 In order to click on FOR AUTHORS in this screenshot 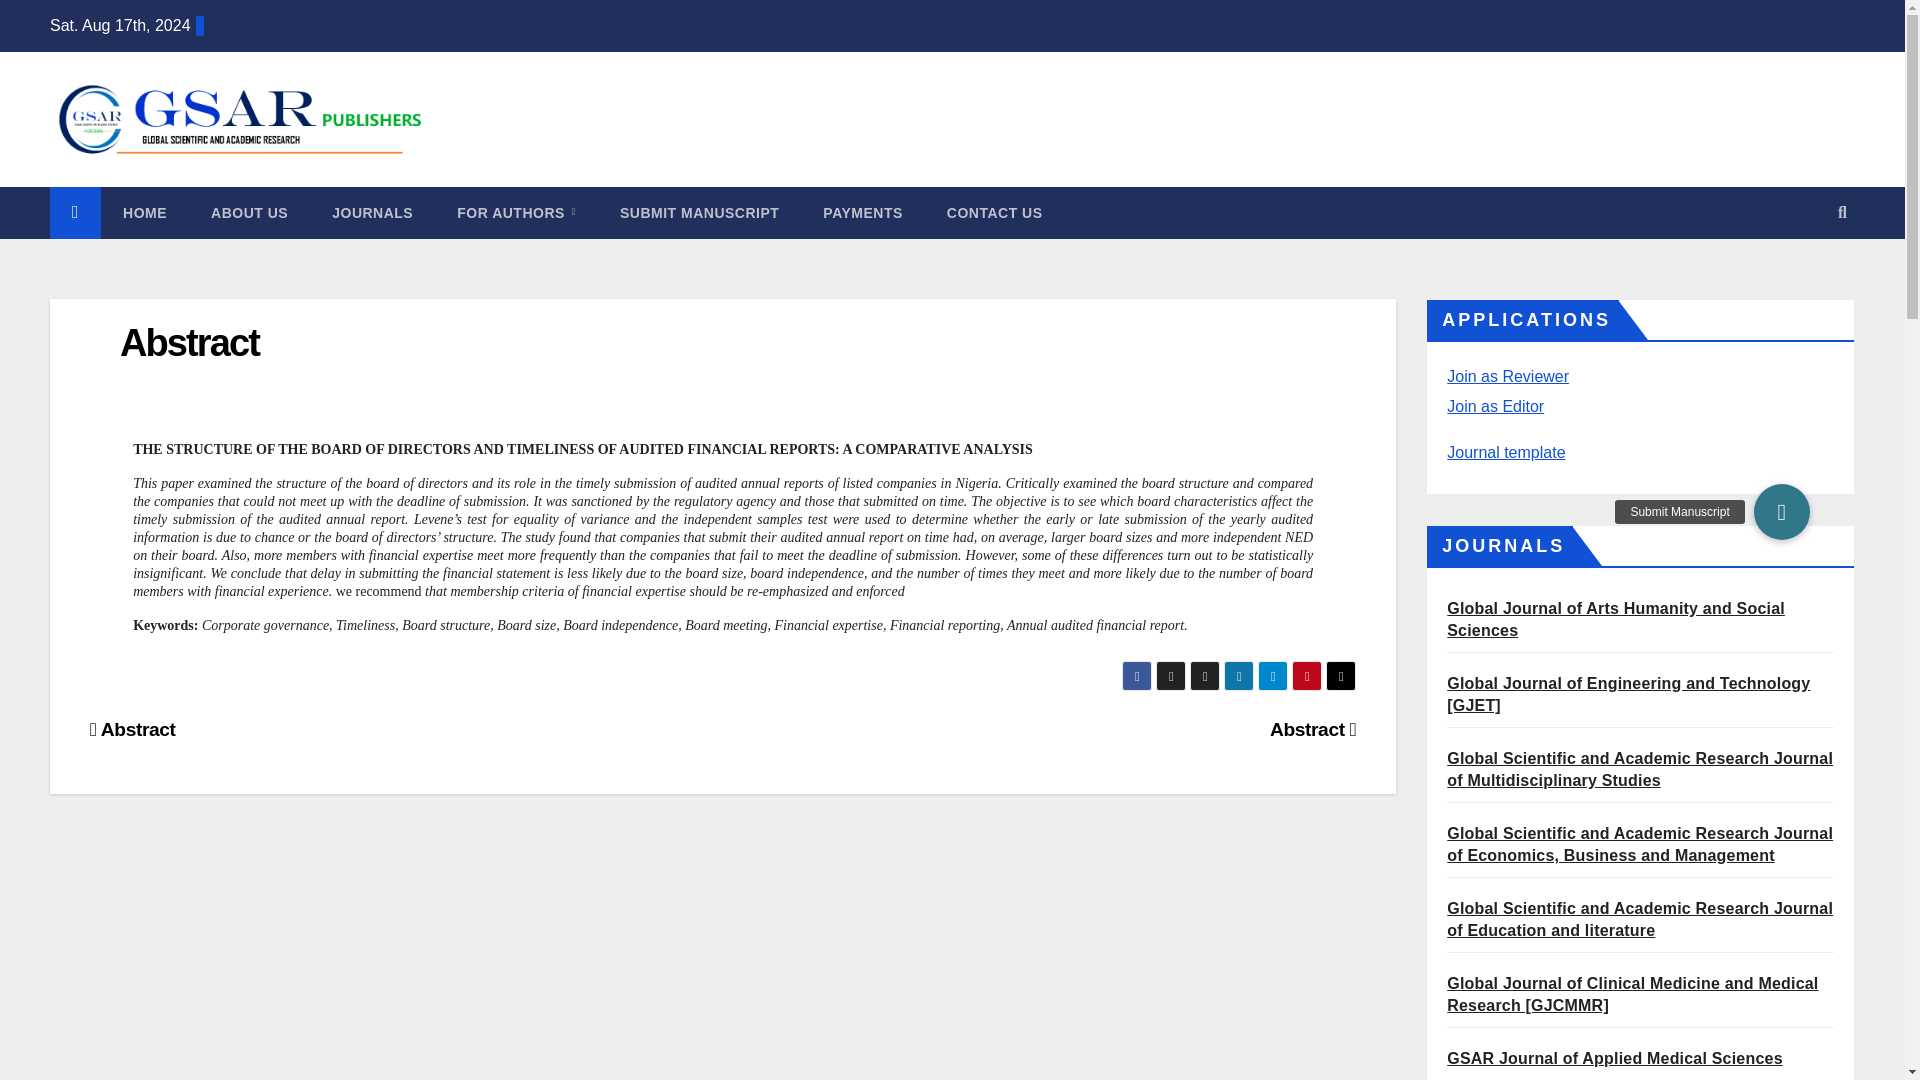, I will do `click(516, 212)`.